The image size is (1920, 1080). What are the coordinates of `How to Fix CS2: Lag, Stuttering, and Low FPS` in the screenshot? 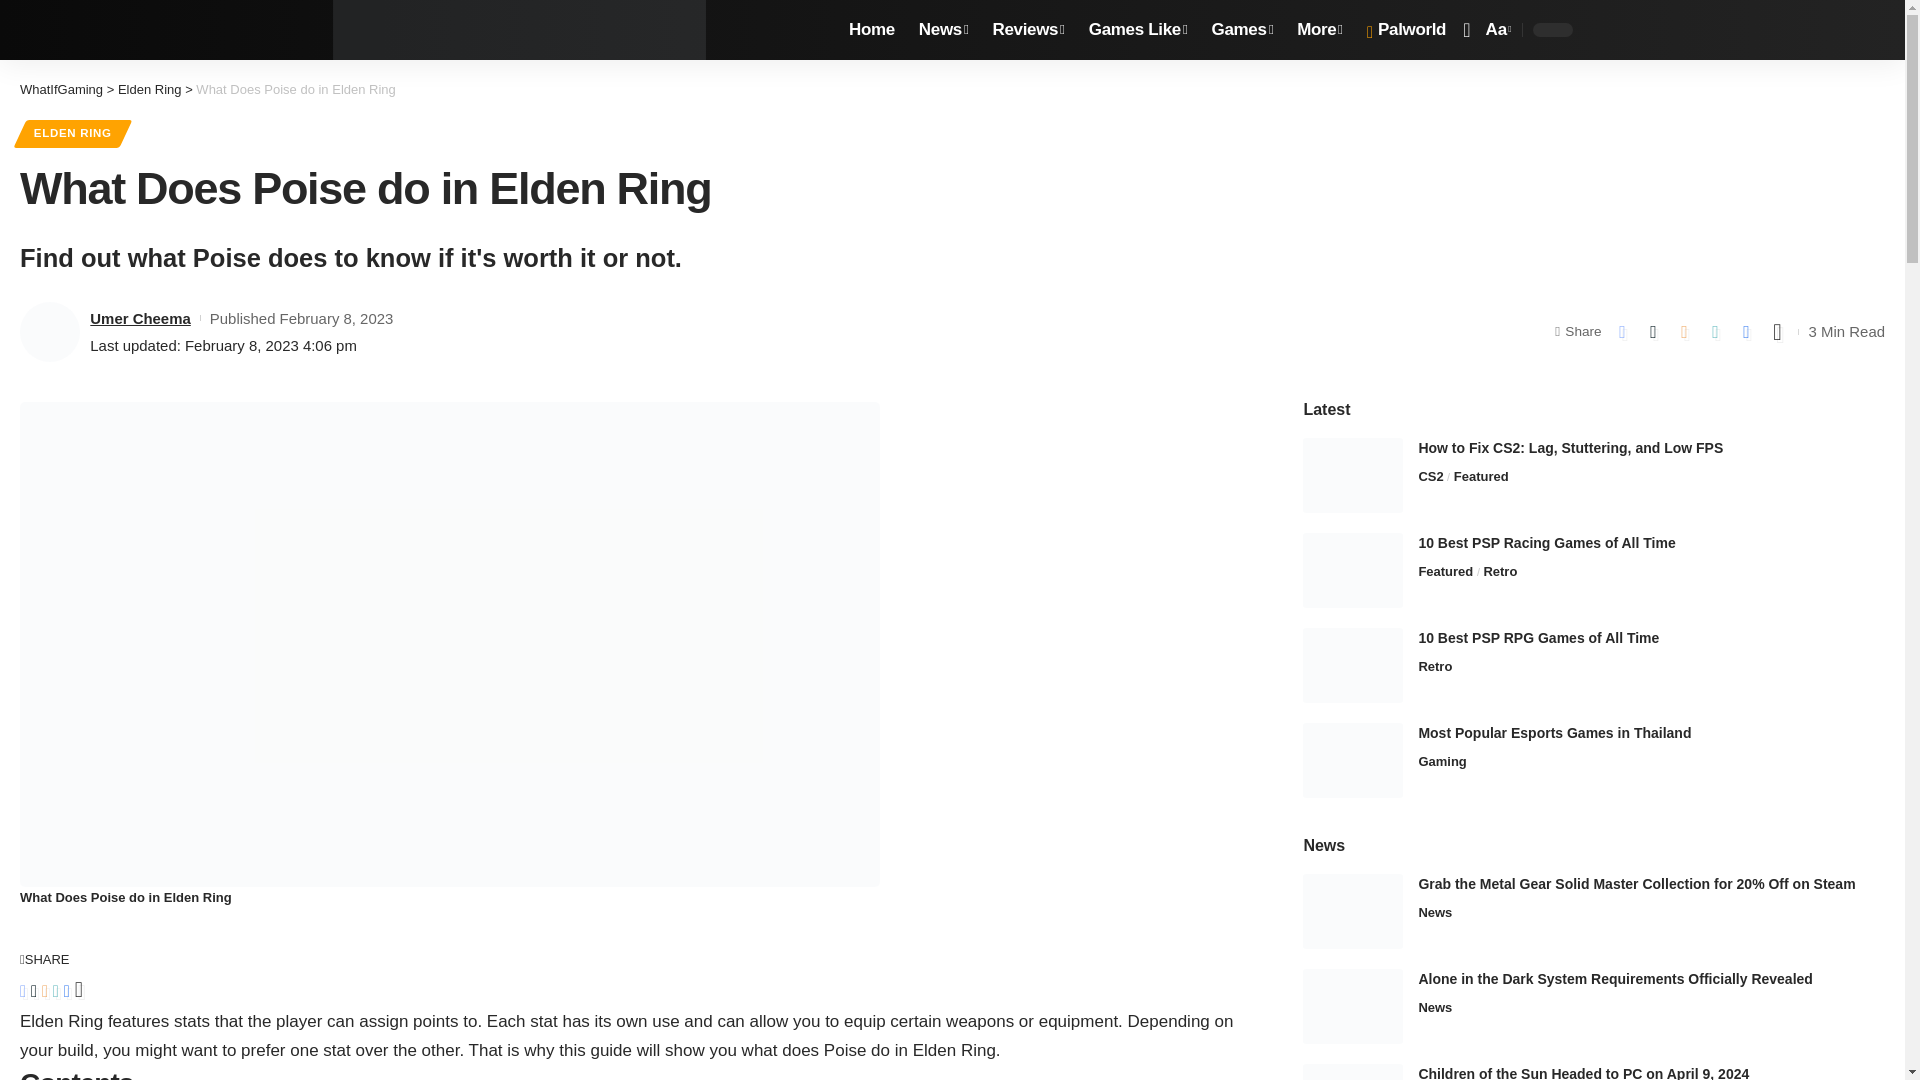 It's located at (1353, 476).